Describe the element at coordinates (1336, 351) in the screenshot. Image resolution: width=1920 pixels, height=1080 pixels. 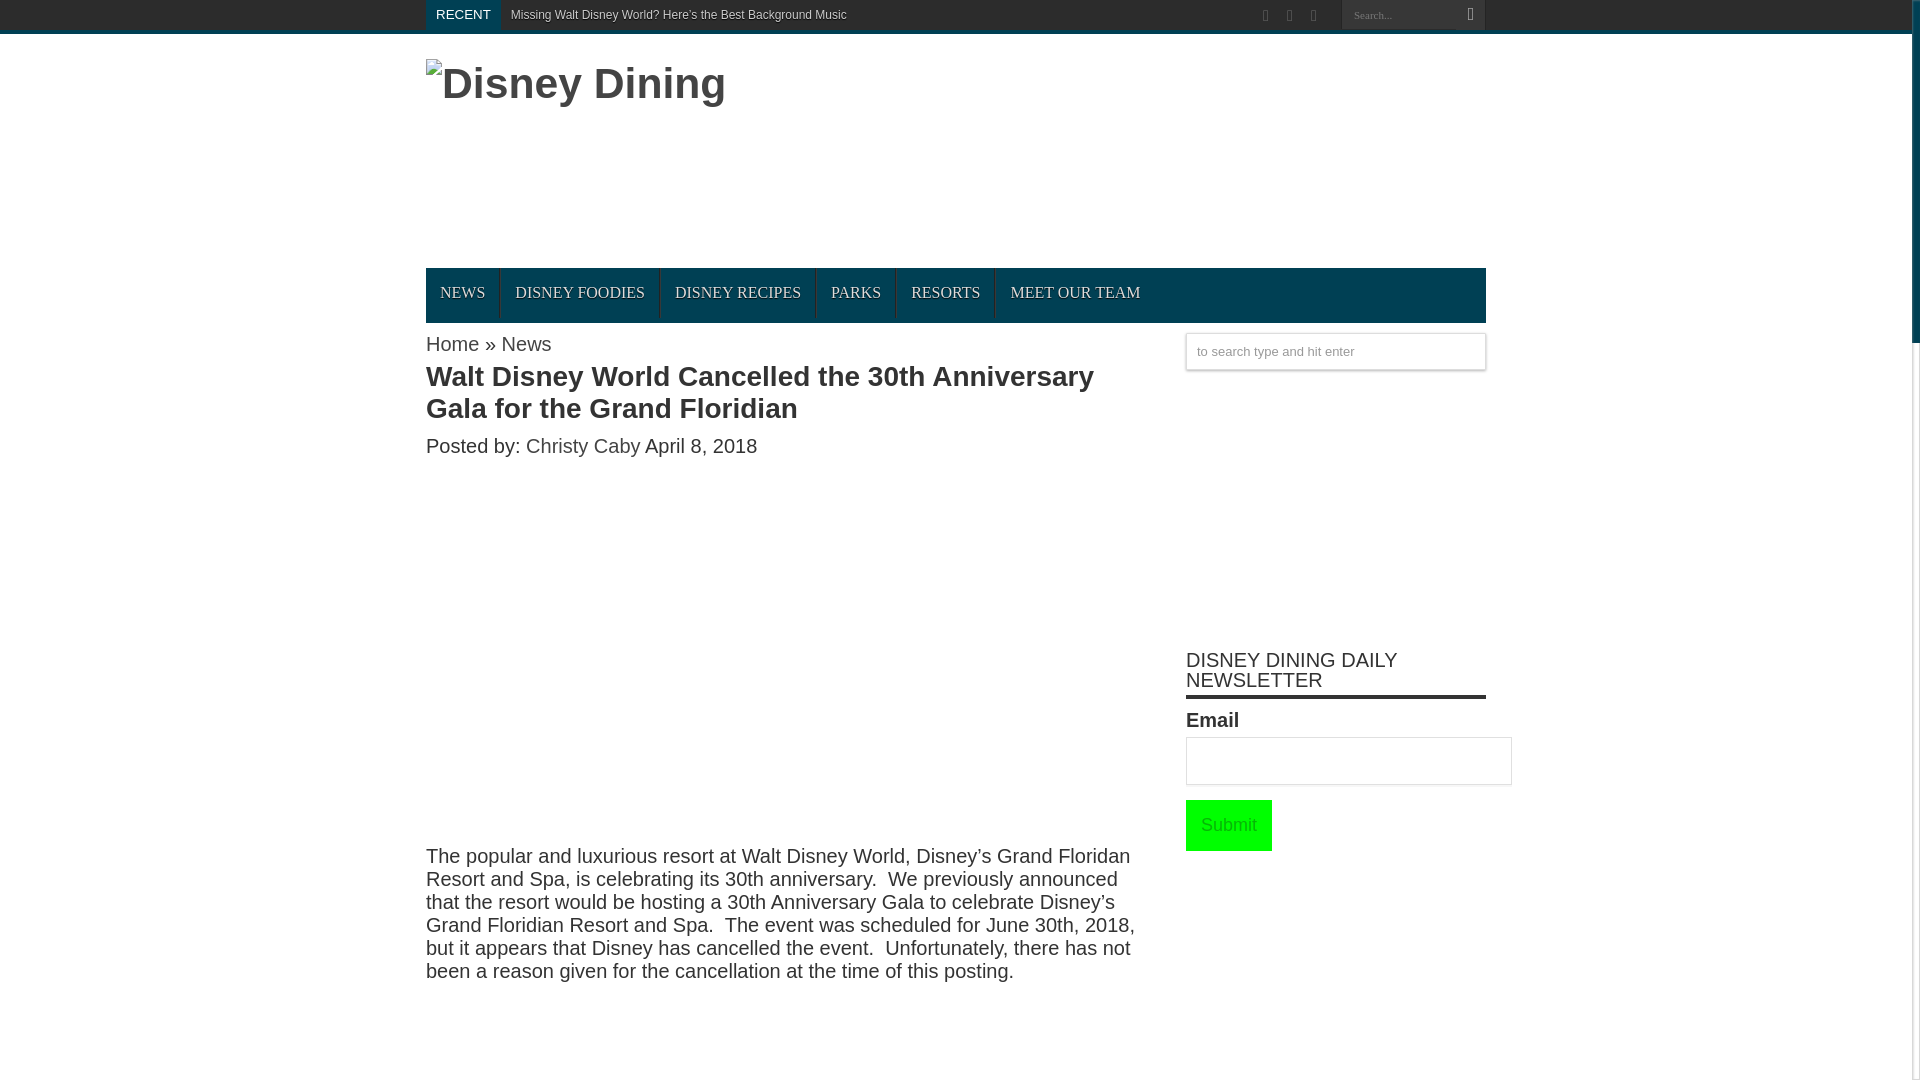
I see `to search type and hit enter` at that location.